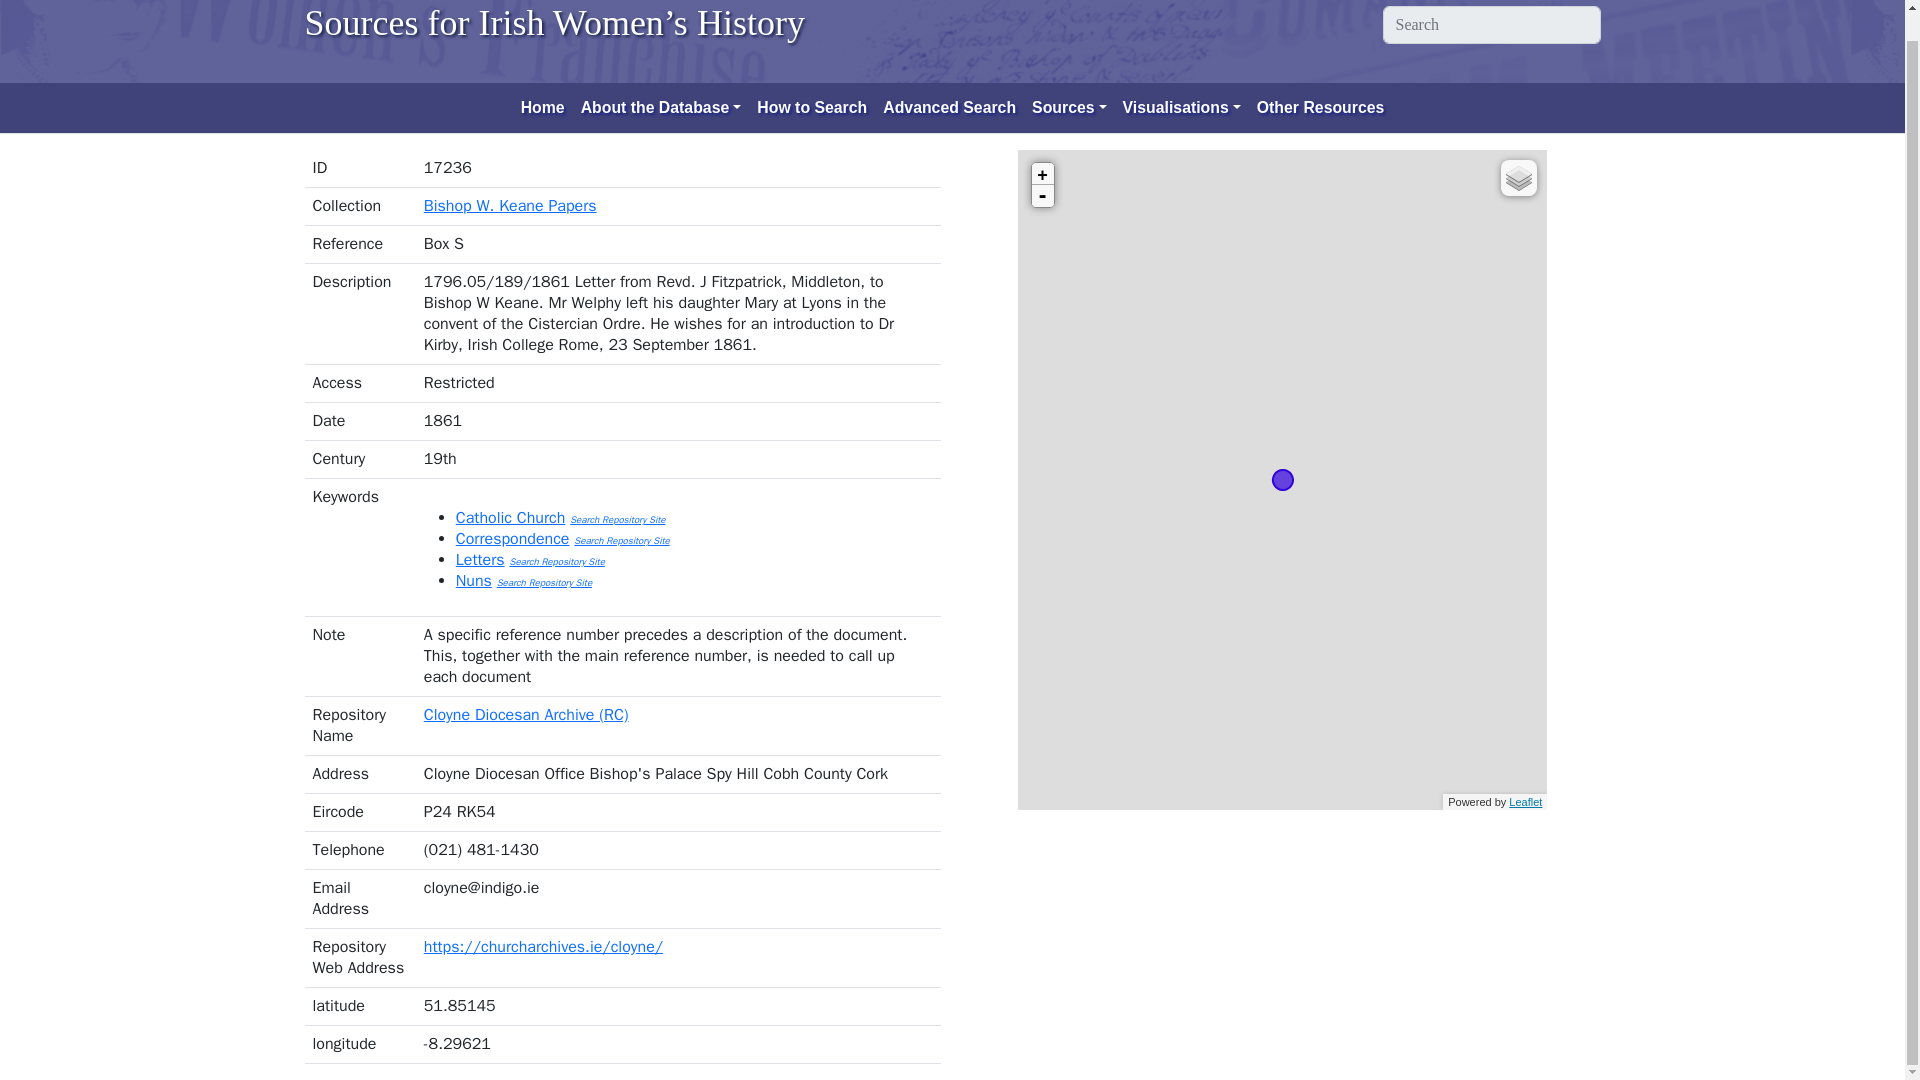 The width and height of the screenshot is (1920, 1080). What do you see at coordinates (544, 582) in the screenshot?
I see `Search Repository Site` at bounding box center [544, 582].